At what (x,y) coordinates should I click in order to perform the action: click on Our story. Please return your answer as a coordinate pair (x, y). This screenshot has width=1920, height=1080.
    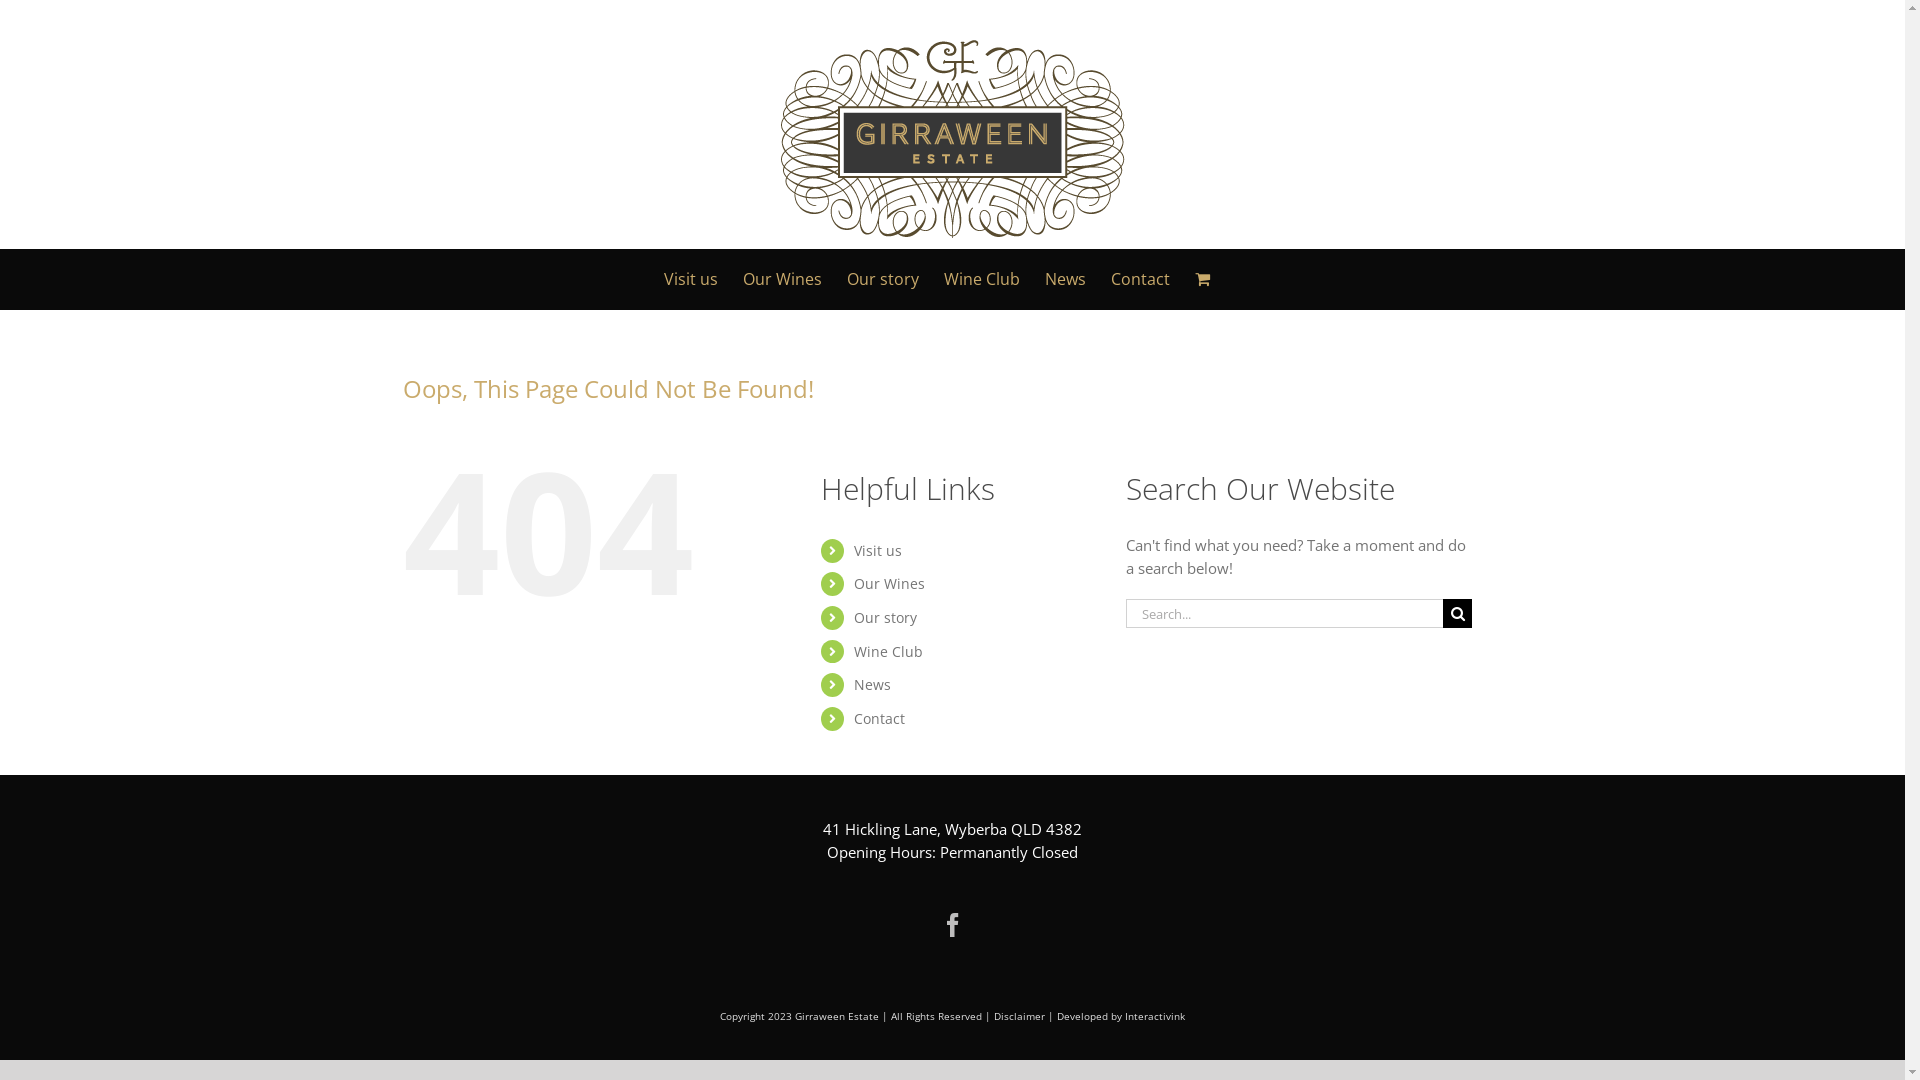
    Looking at the image, I should click on (883, 279).